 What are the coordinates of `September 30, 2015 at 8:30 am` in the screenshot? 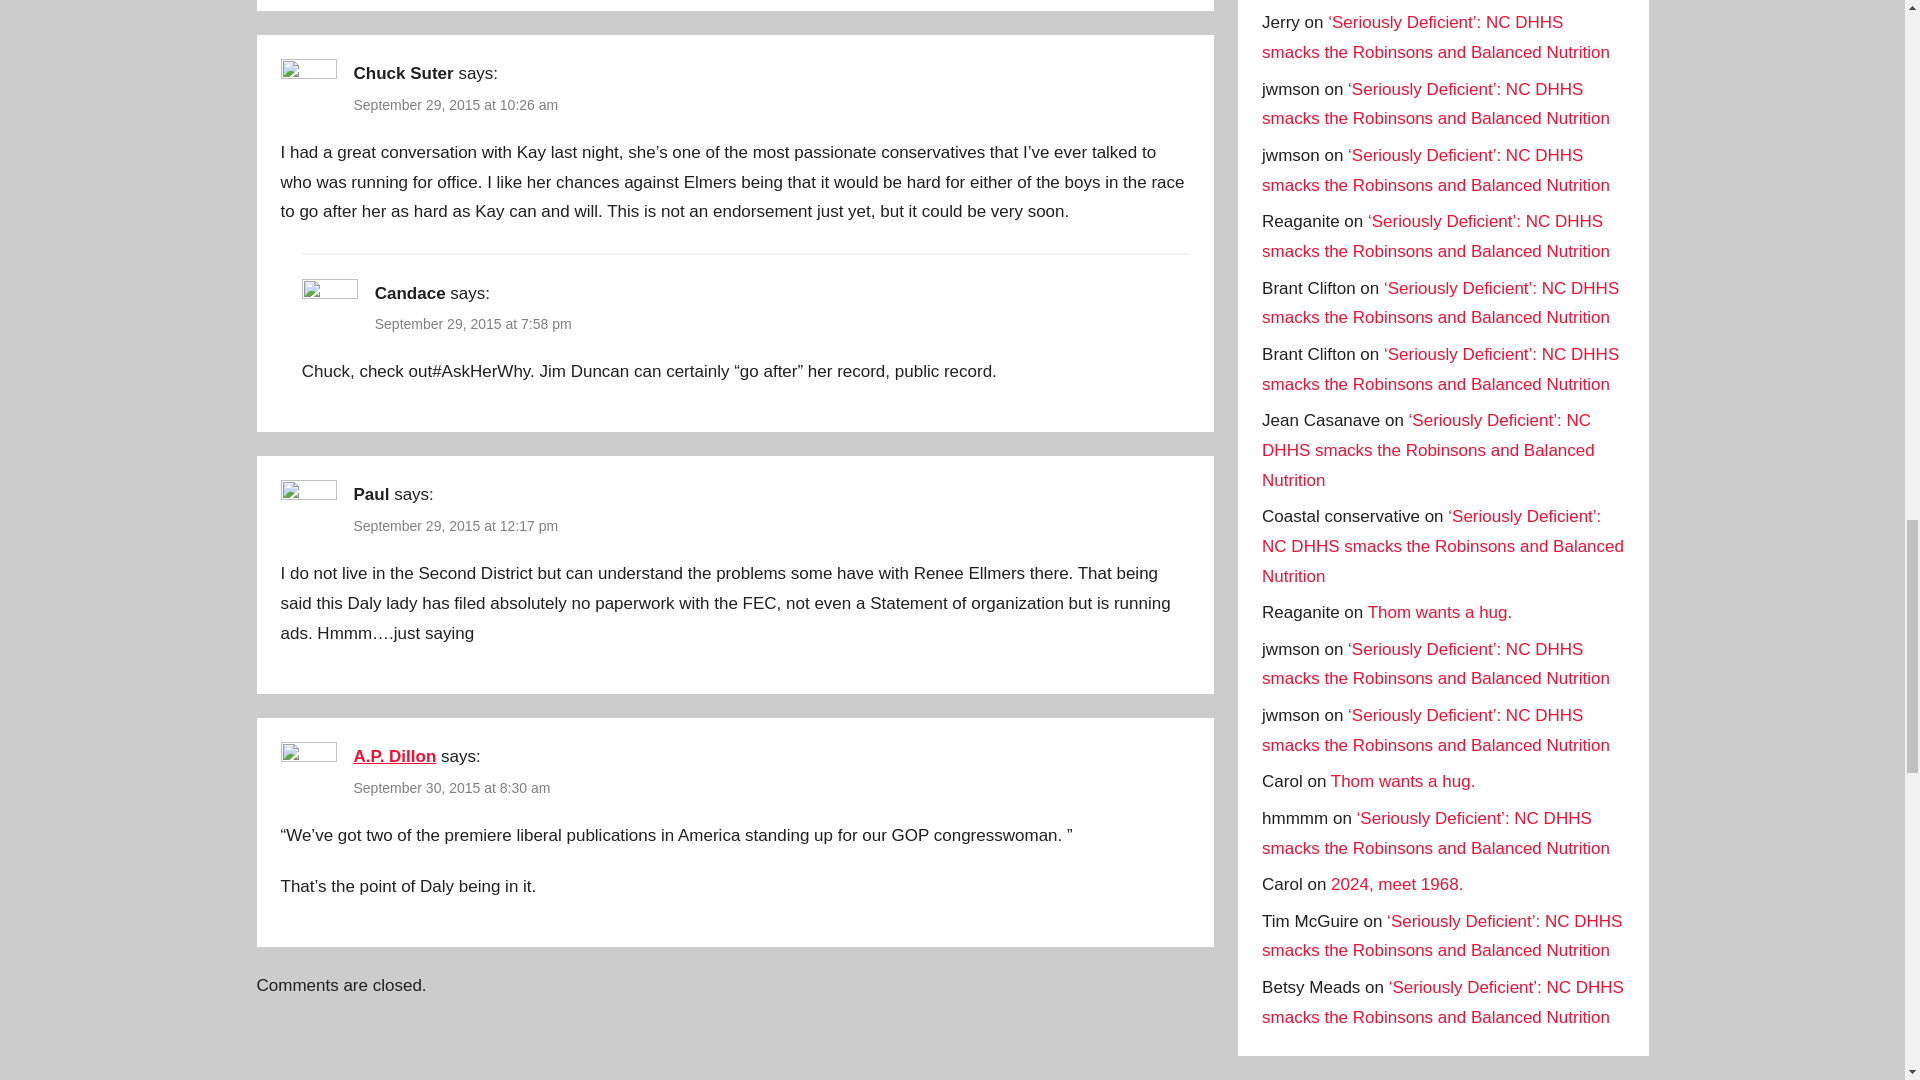 It's located at (452, 787).